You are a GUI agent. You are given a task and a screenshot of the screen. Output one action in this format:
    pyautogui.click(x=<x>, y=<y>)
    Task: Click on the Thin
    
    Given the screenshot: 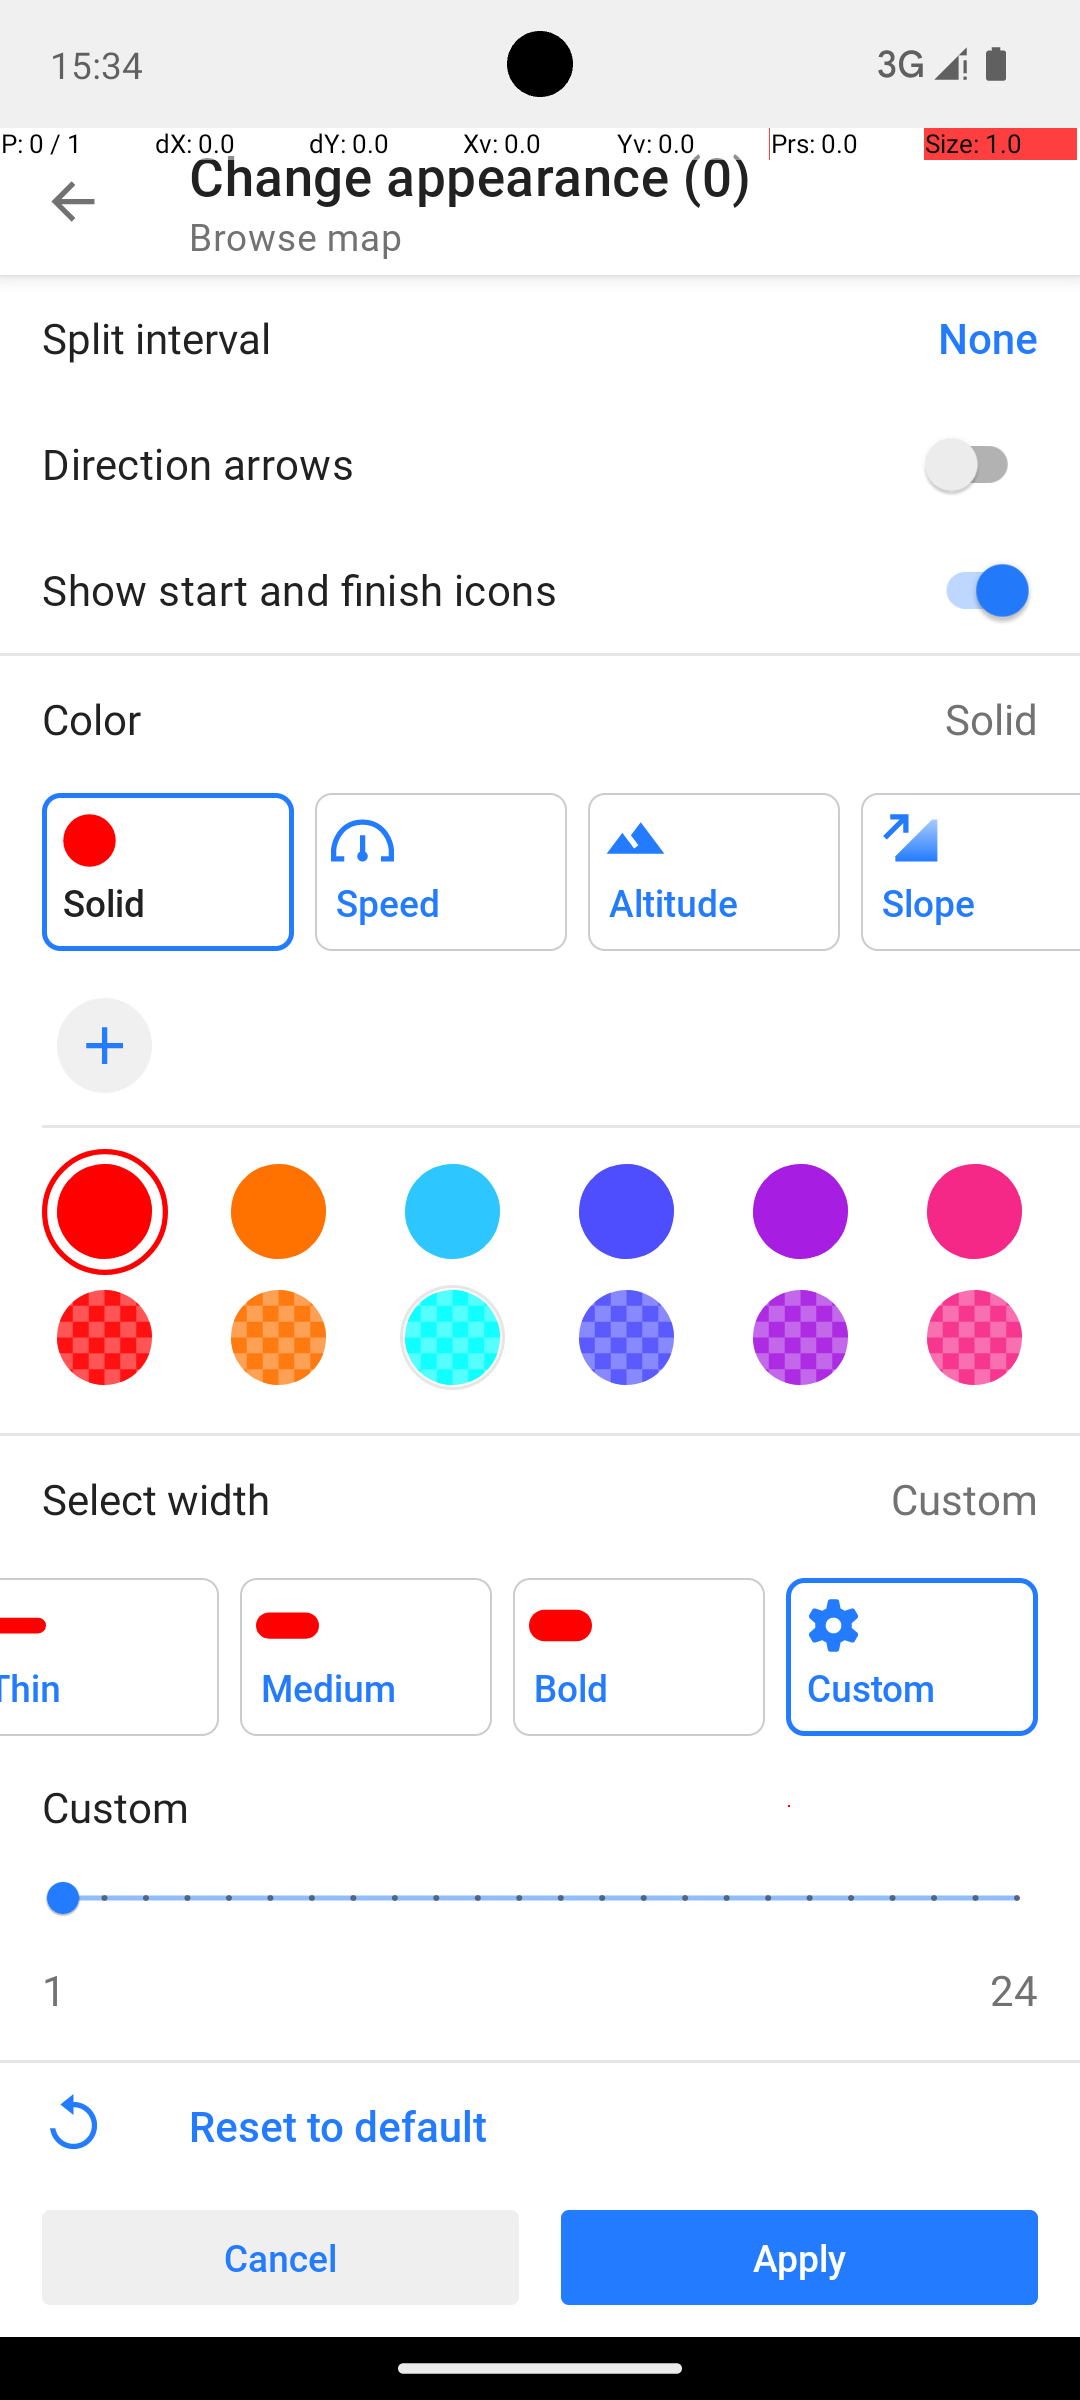 What is the action you would take?
    pyautogui.click(x=110, y=1646)
    